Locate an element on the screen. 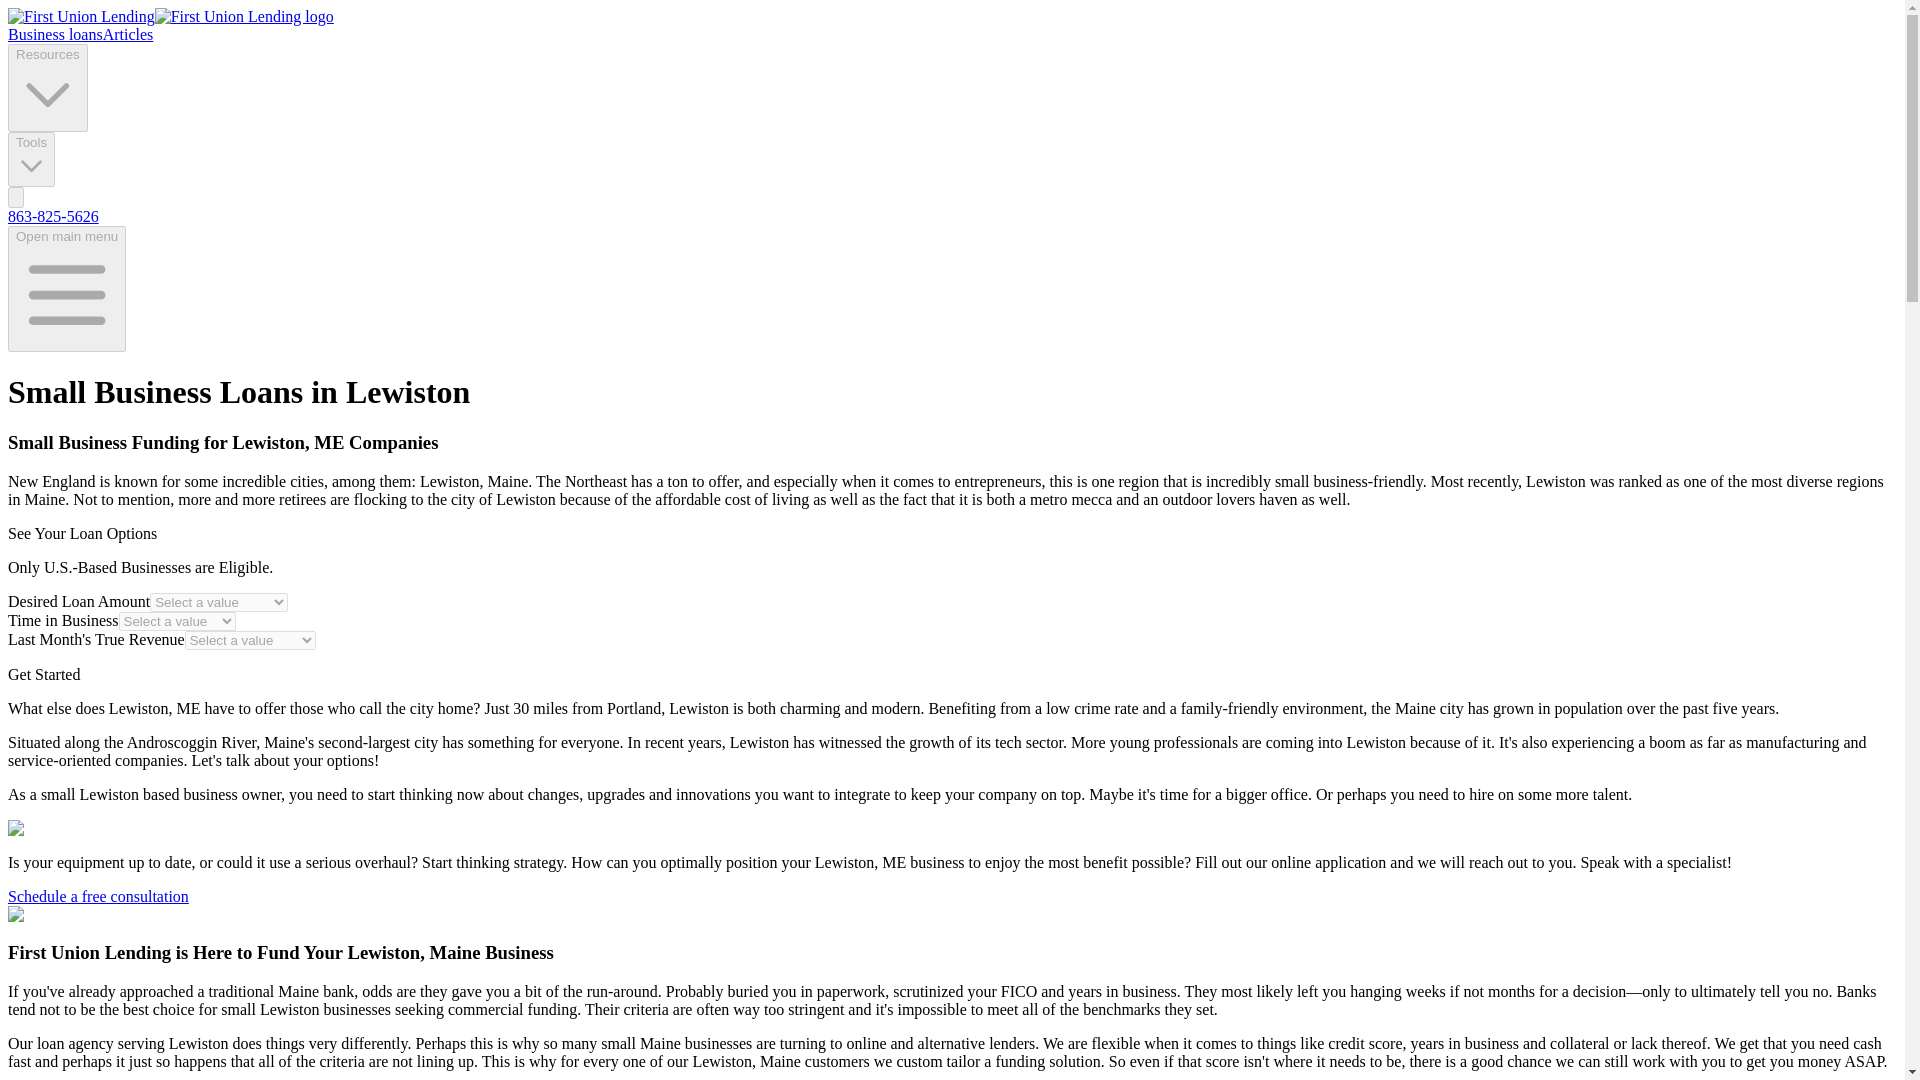 This screenshot has height=1080, width=1920. Schedule a free consultation is located at coordinates (98, 896).